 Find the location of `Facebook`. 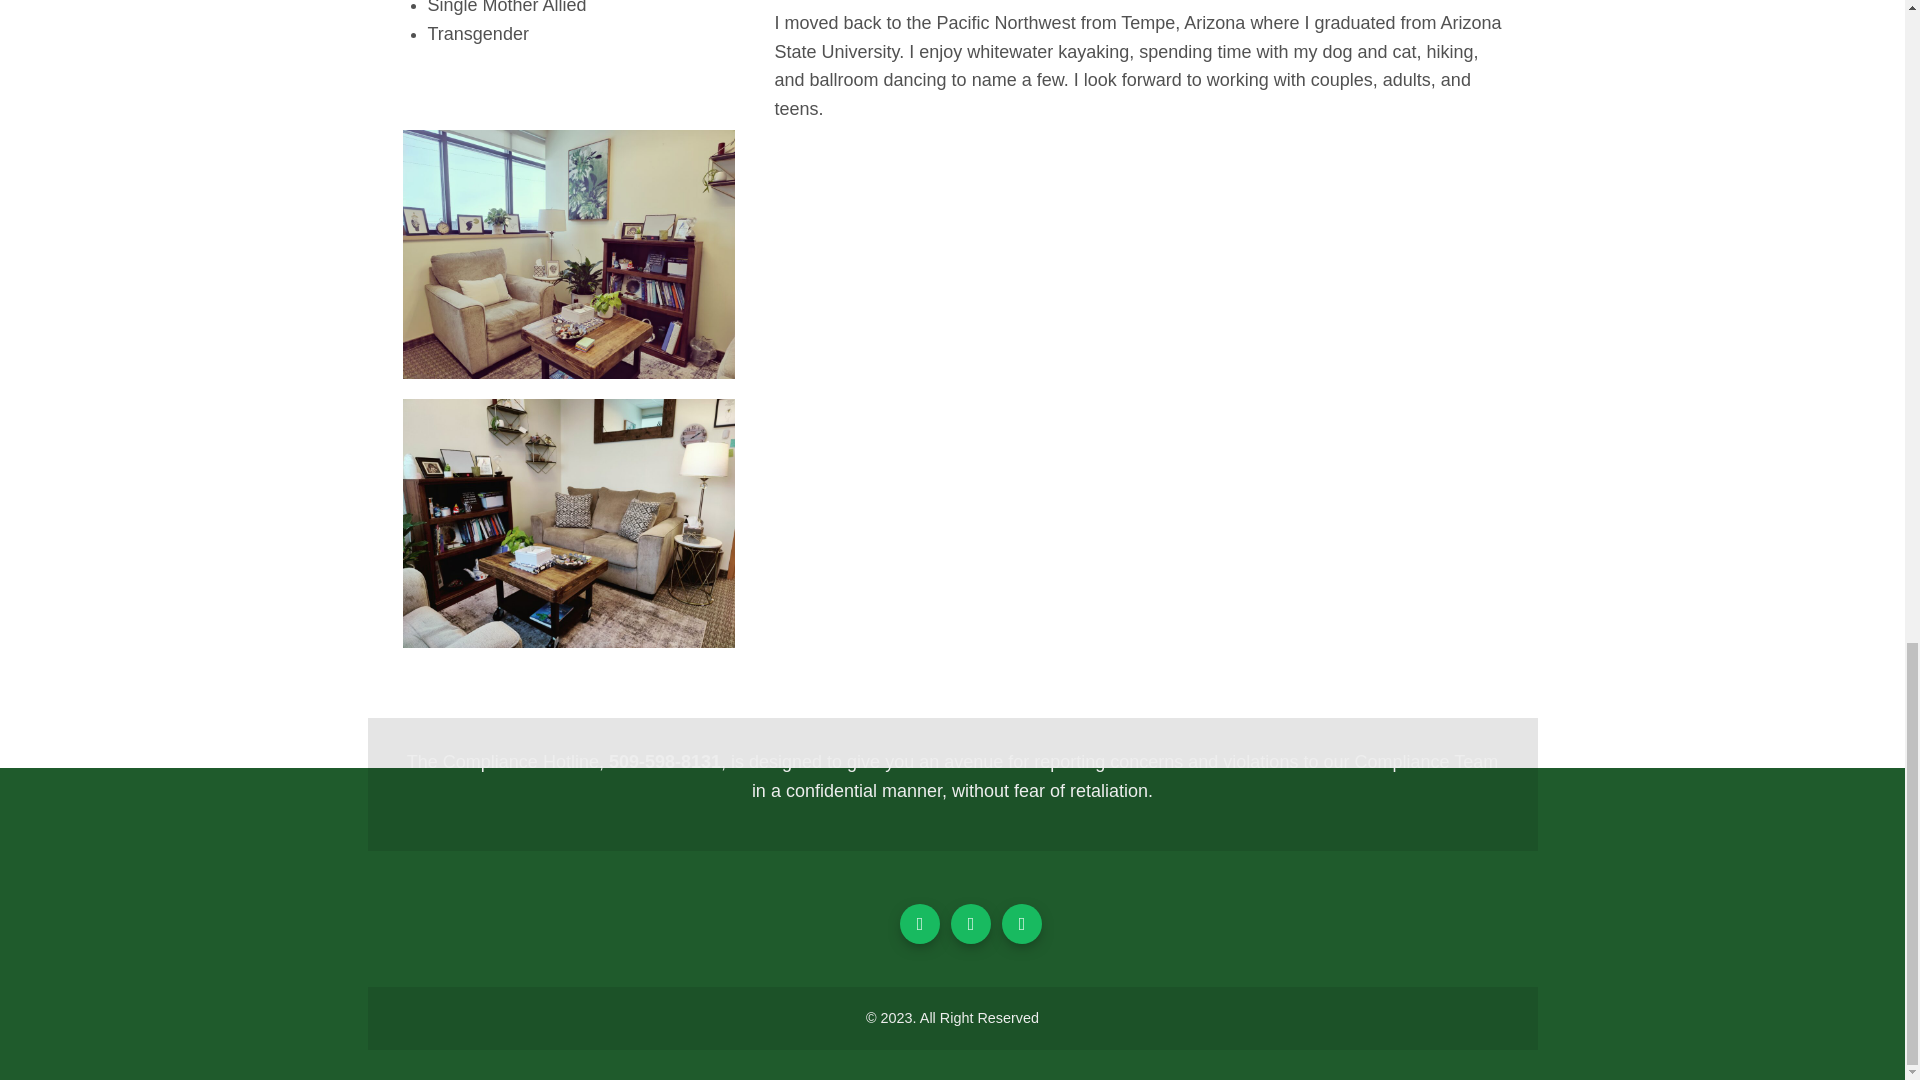

Facebook is located at coordinates (920, 923).